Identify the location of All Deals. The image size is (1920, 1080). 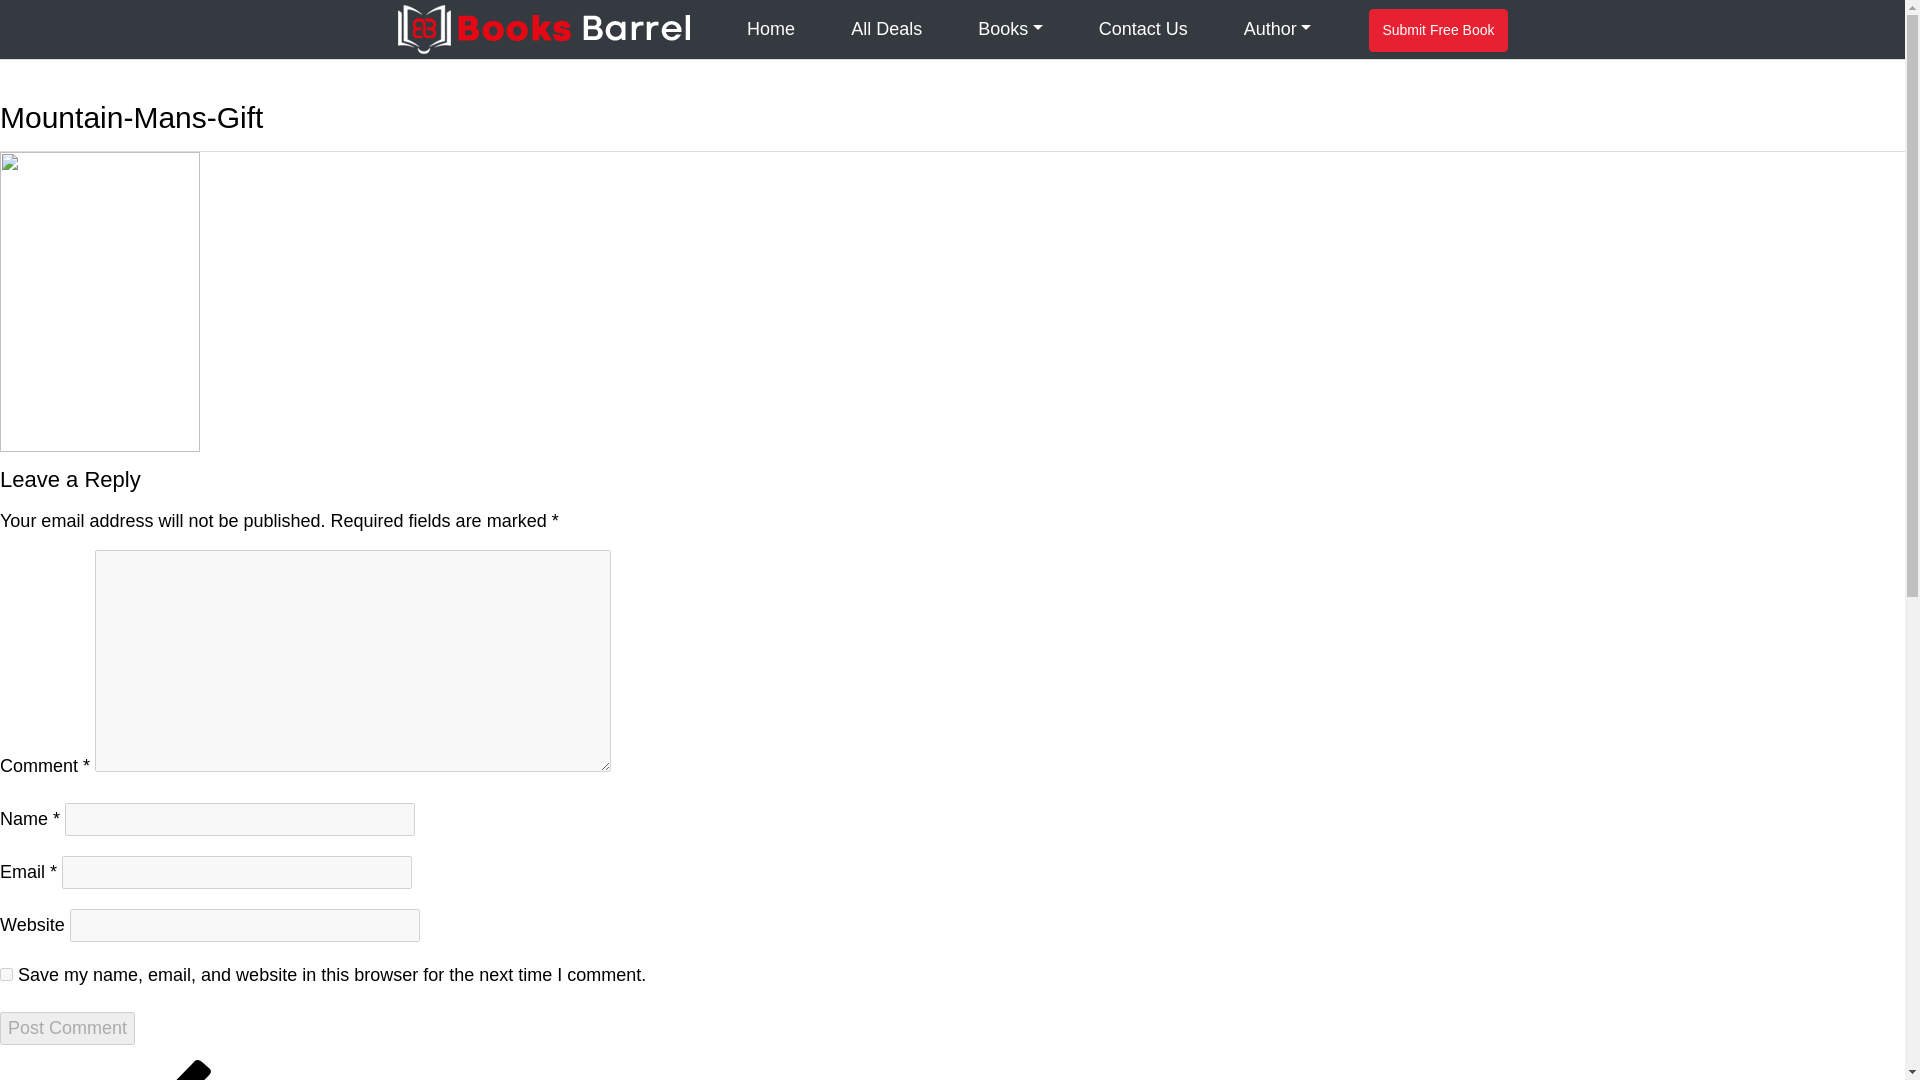
(886, 30).